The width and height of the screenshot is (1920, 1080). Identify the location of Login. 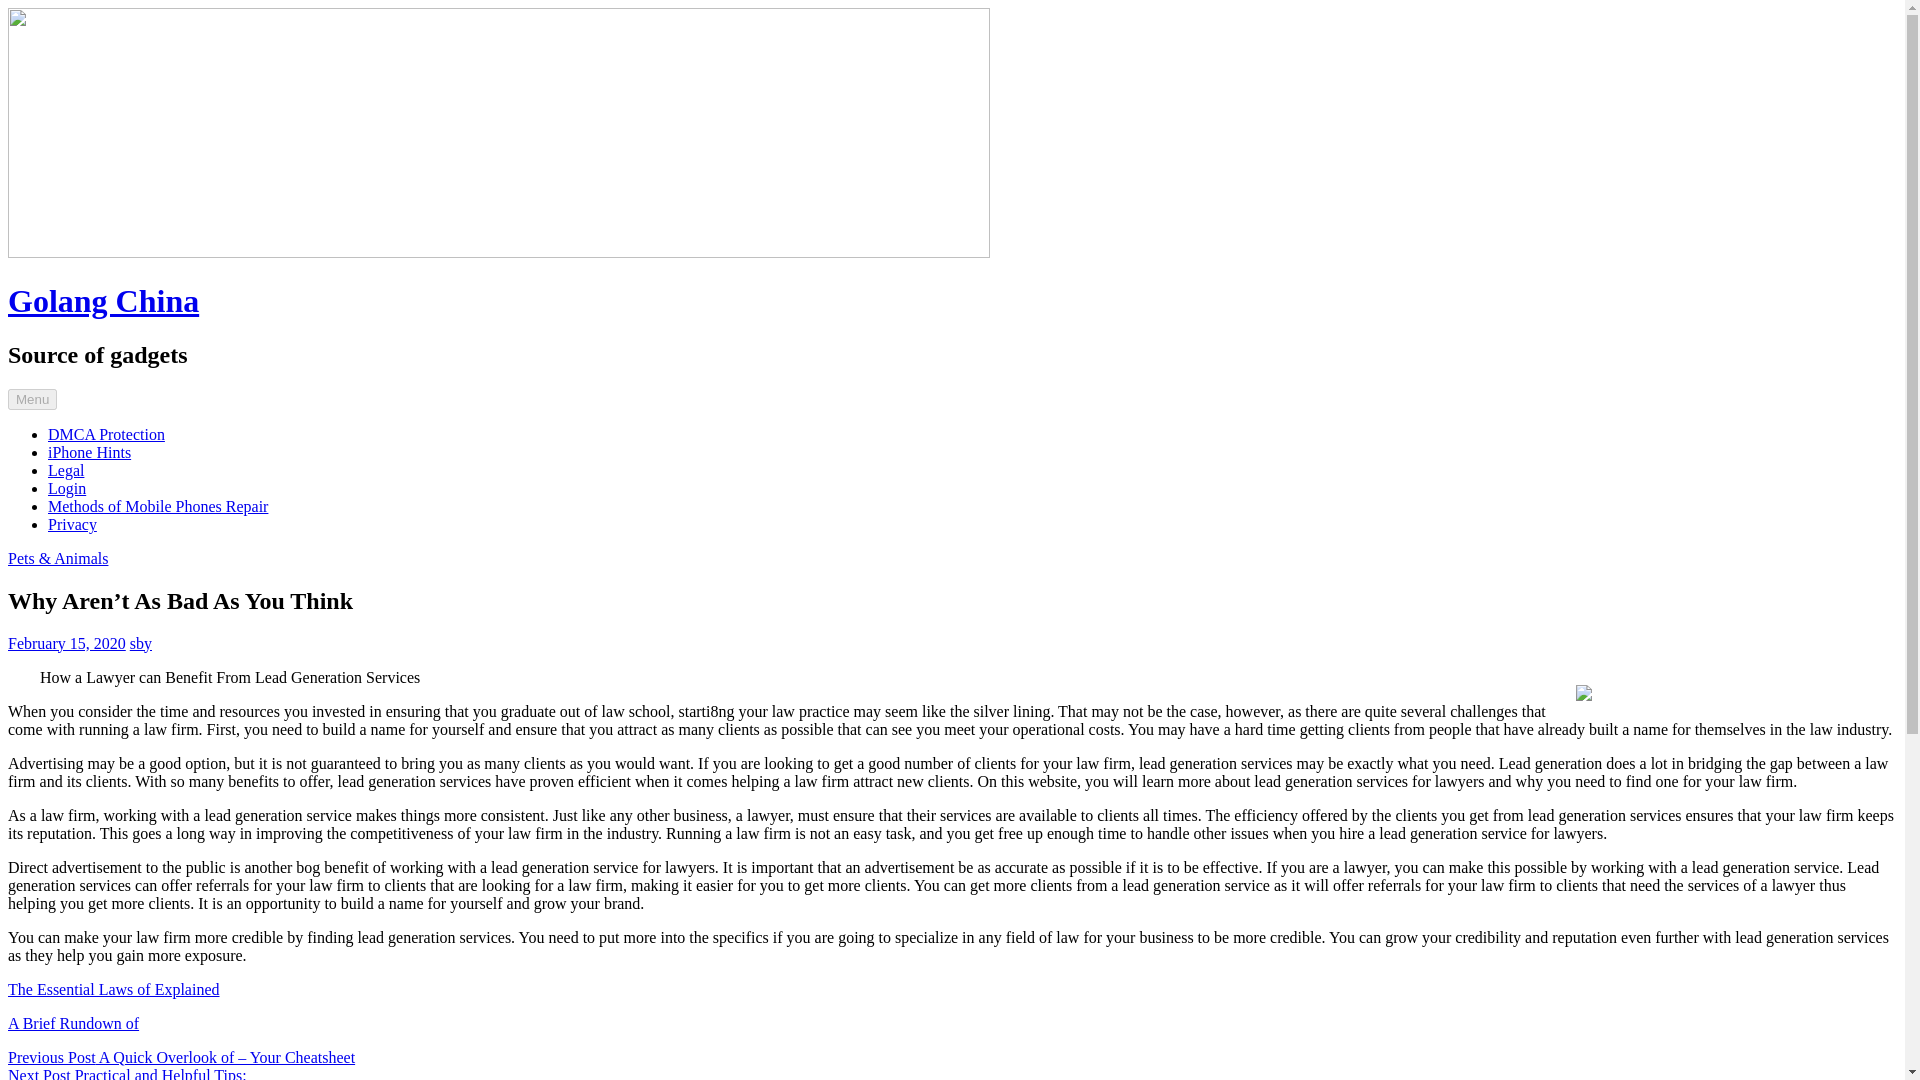
(67, 488).